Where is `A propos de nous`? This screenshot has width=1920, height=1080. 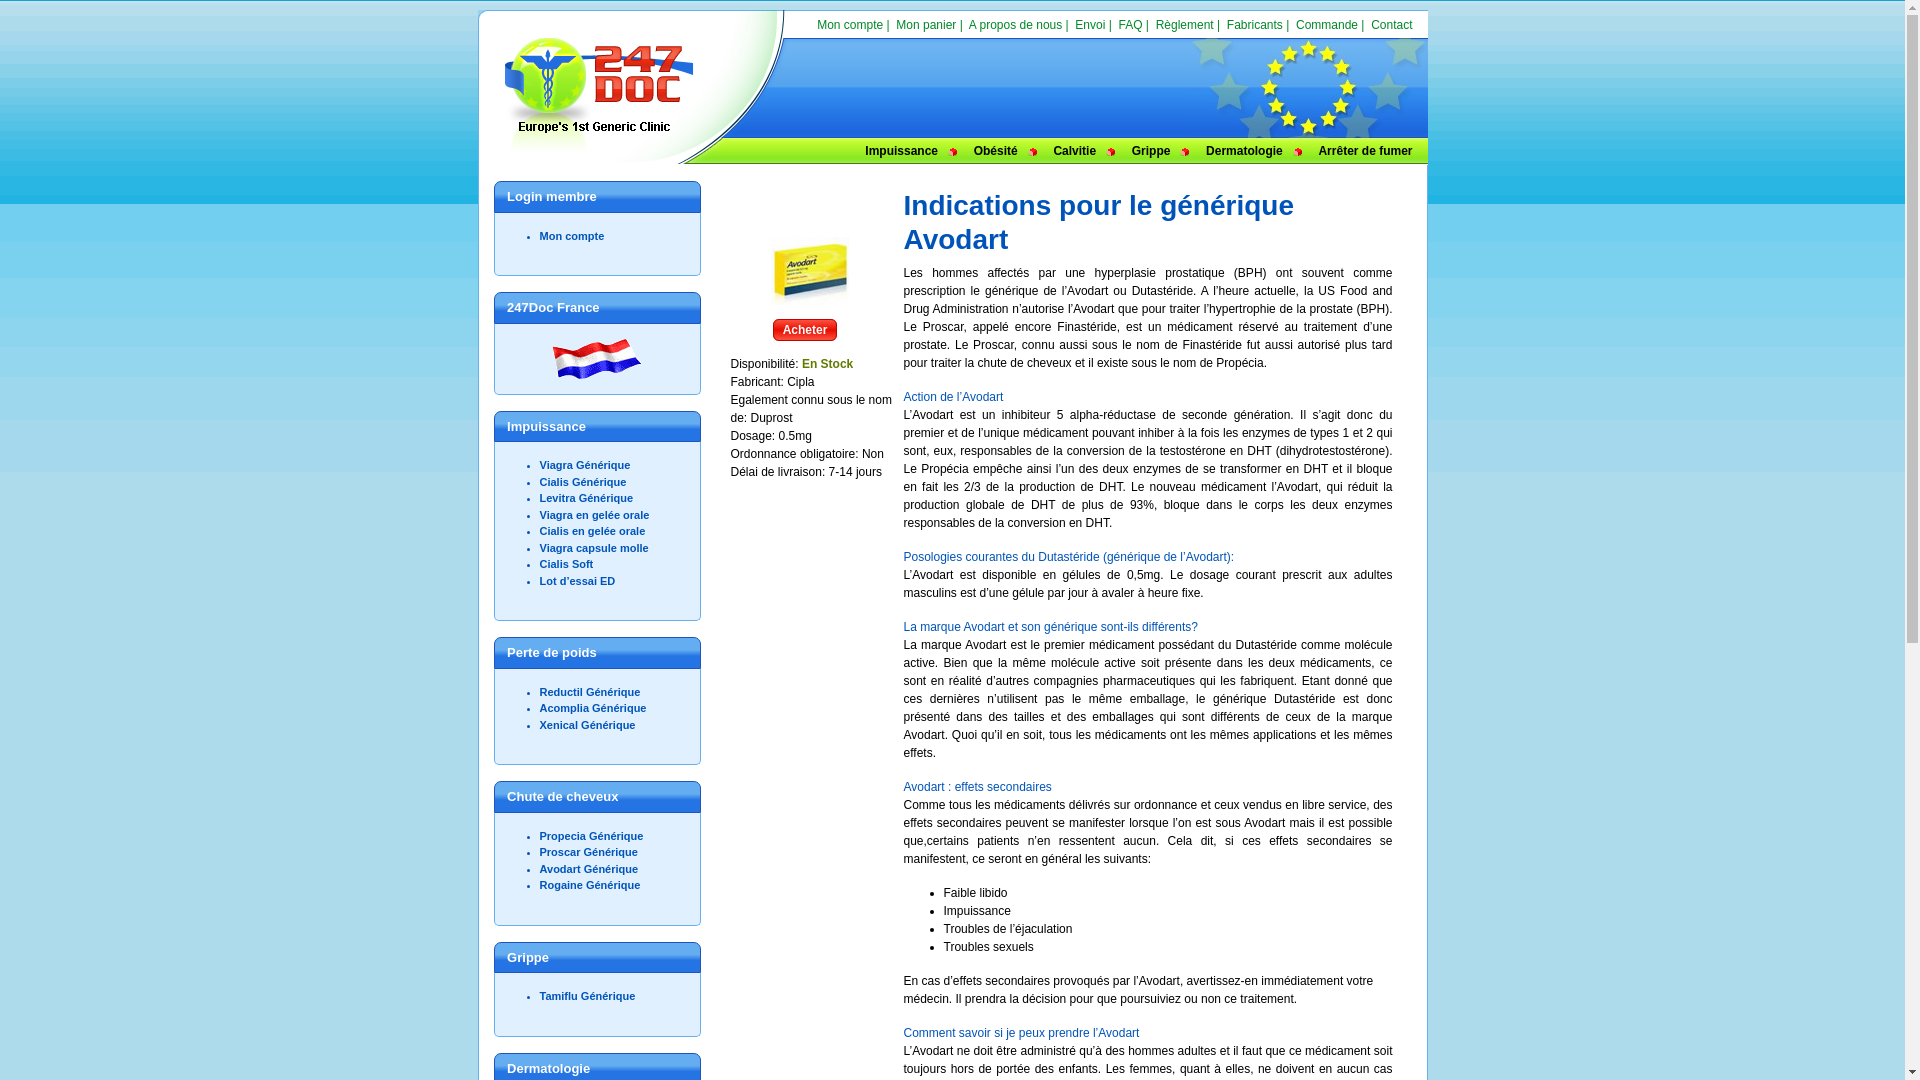 A propos de nous is located at coordinates (1015, 25).